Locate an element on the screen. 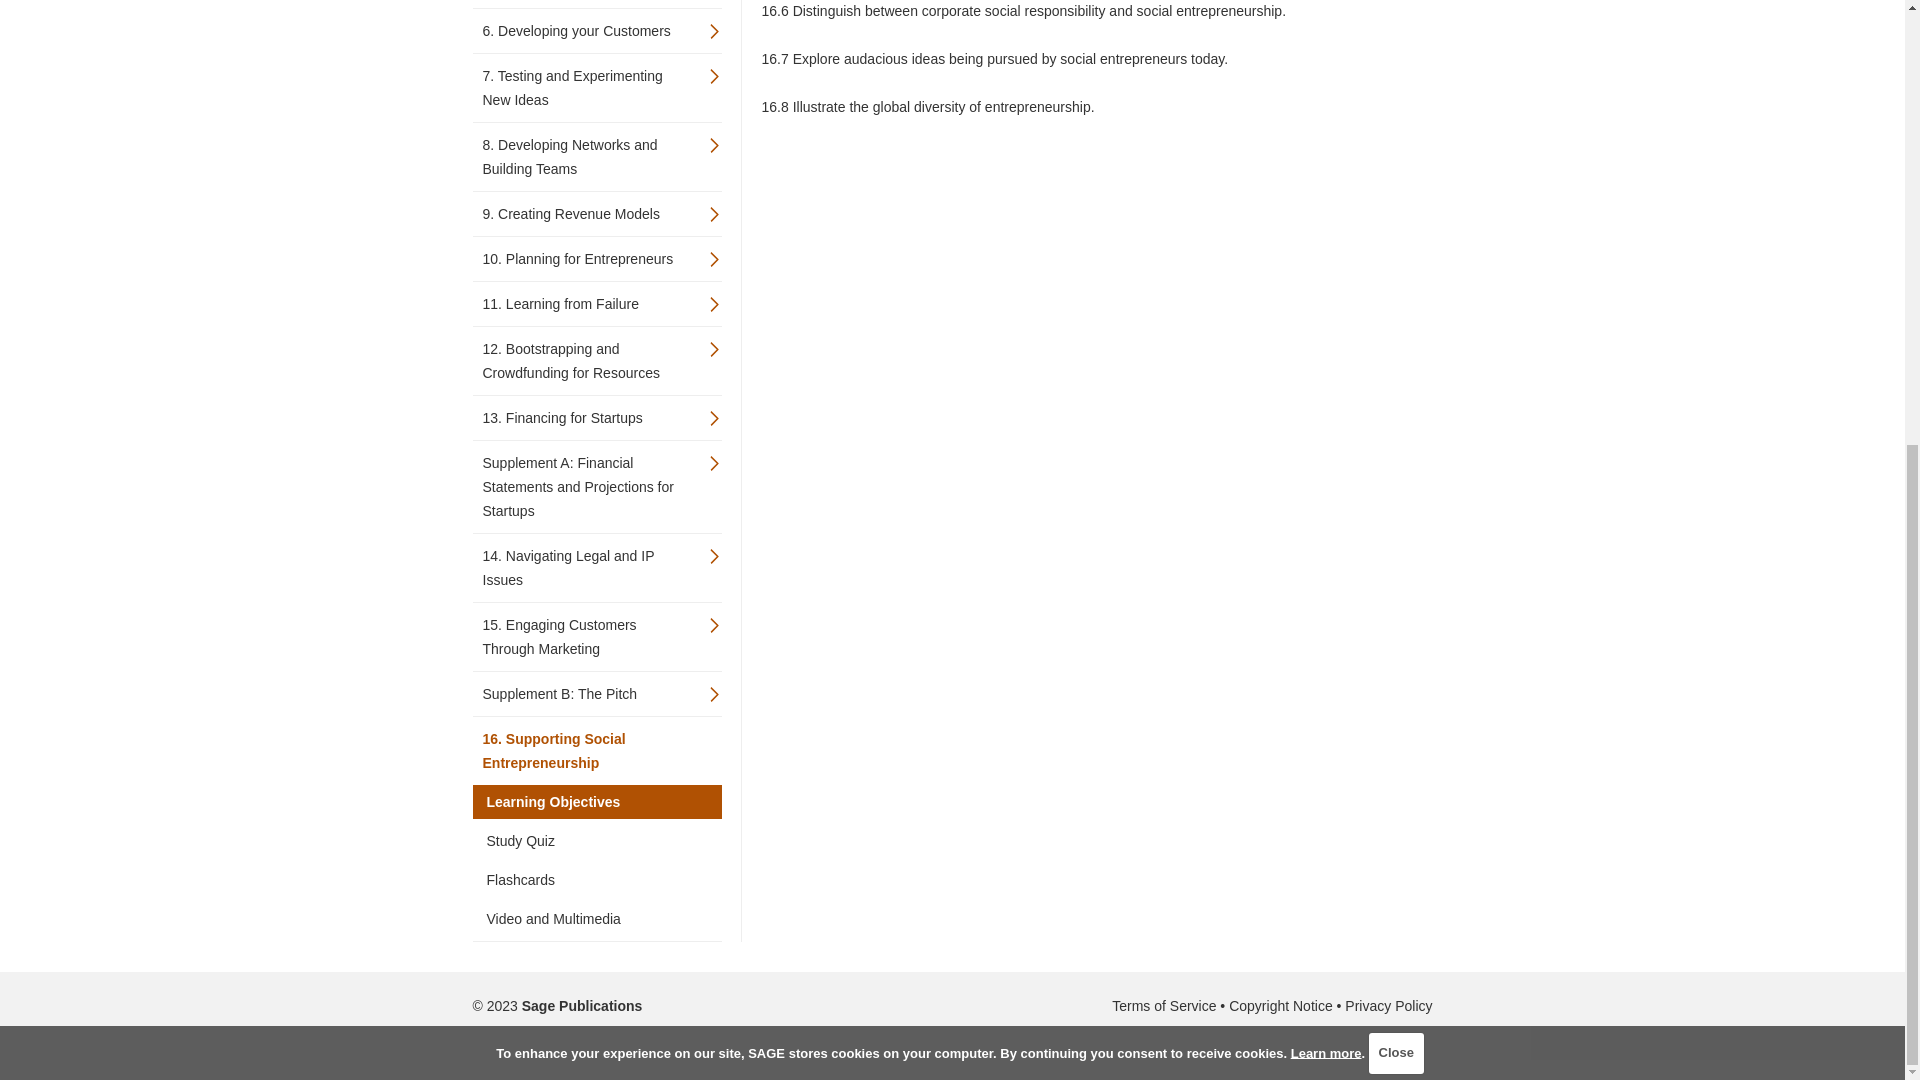  5. Building Business Models is located at coordinates (586, 2).